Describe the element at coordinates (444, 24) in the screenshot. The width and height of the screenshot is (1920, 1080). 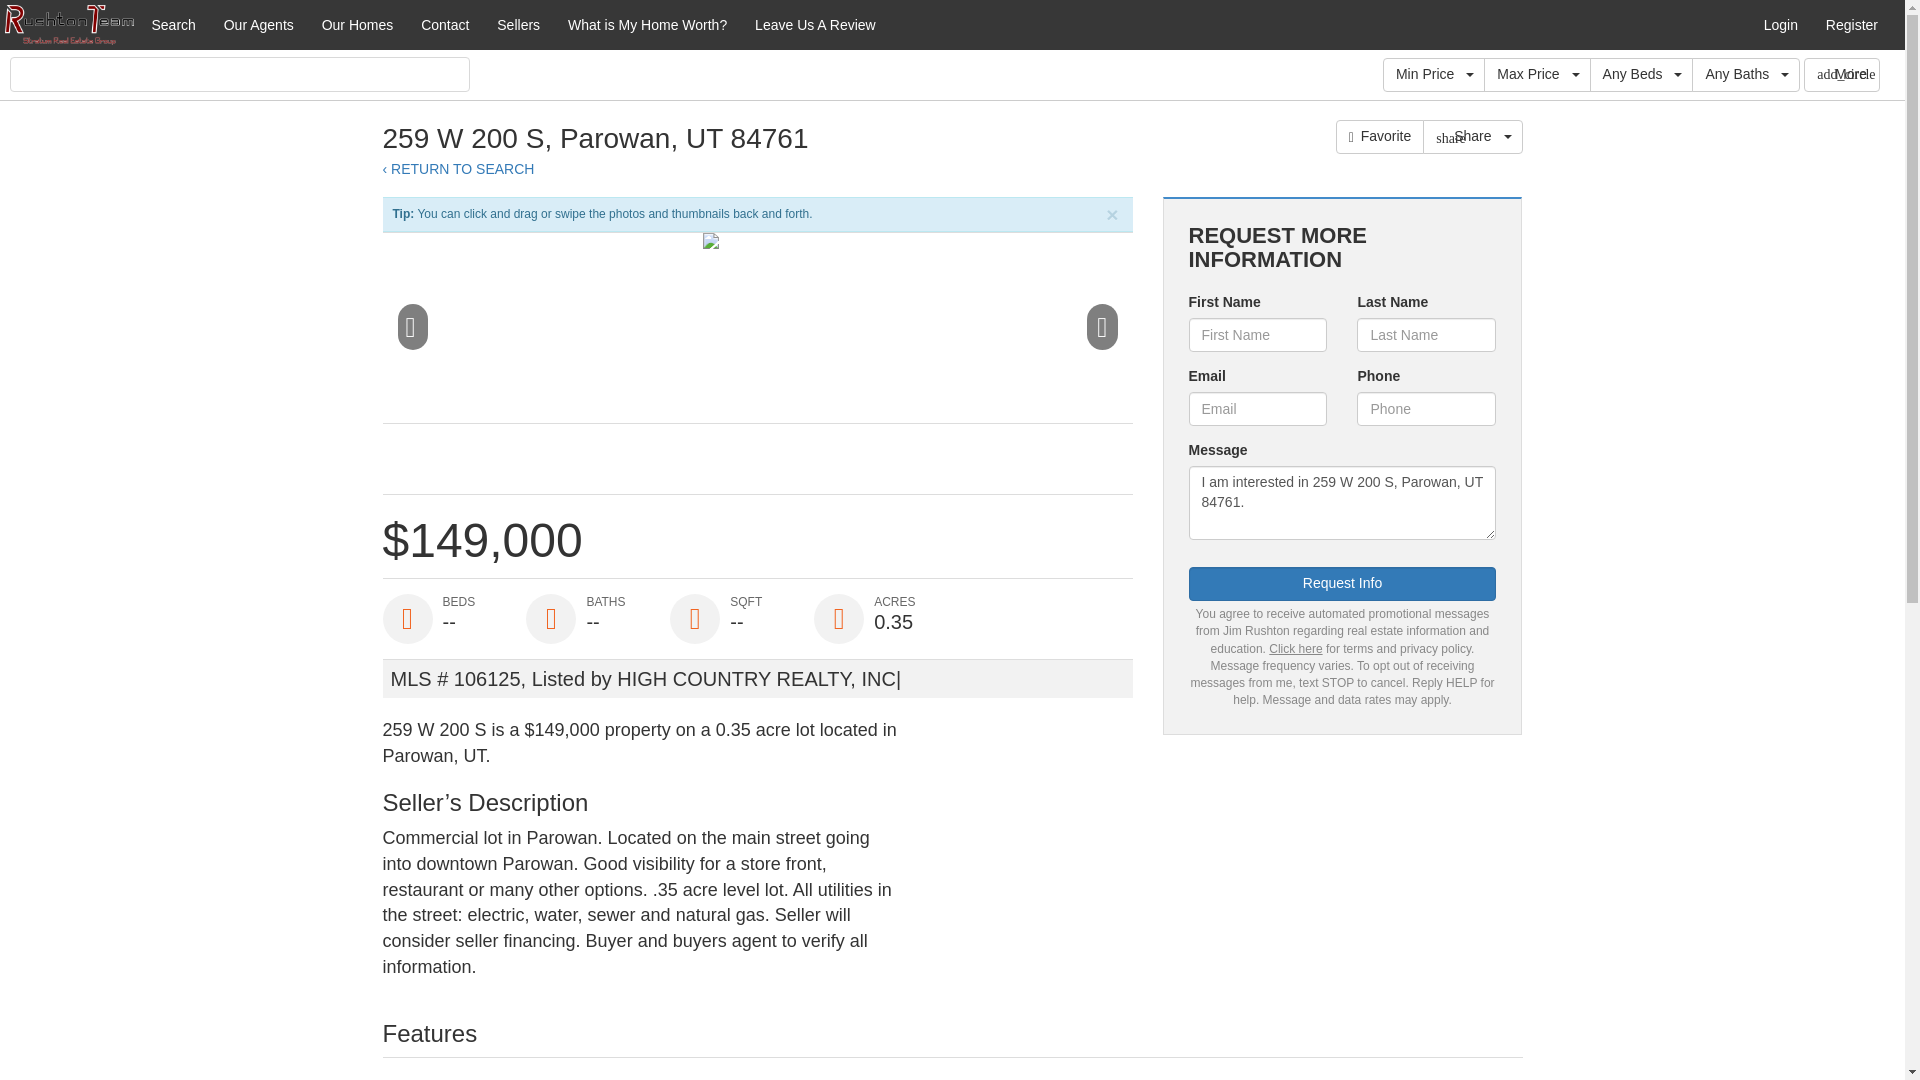
I see `Contact` at that location.